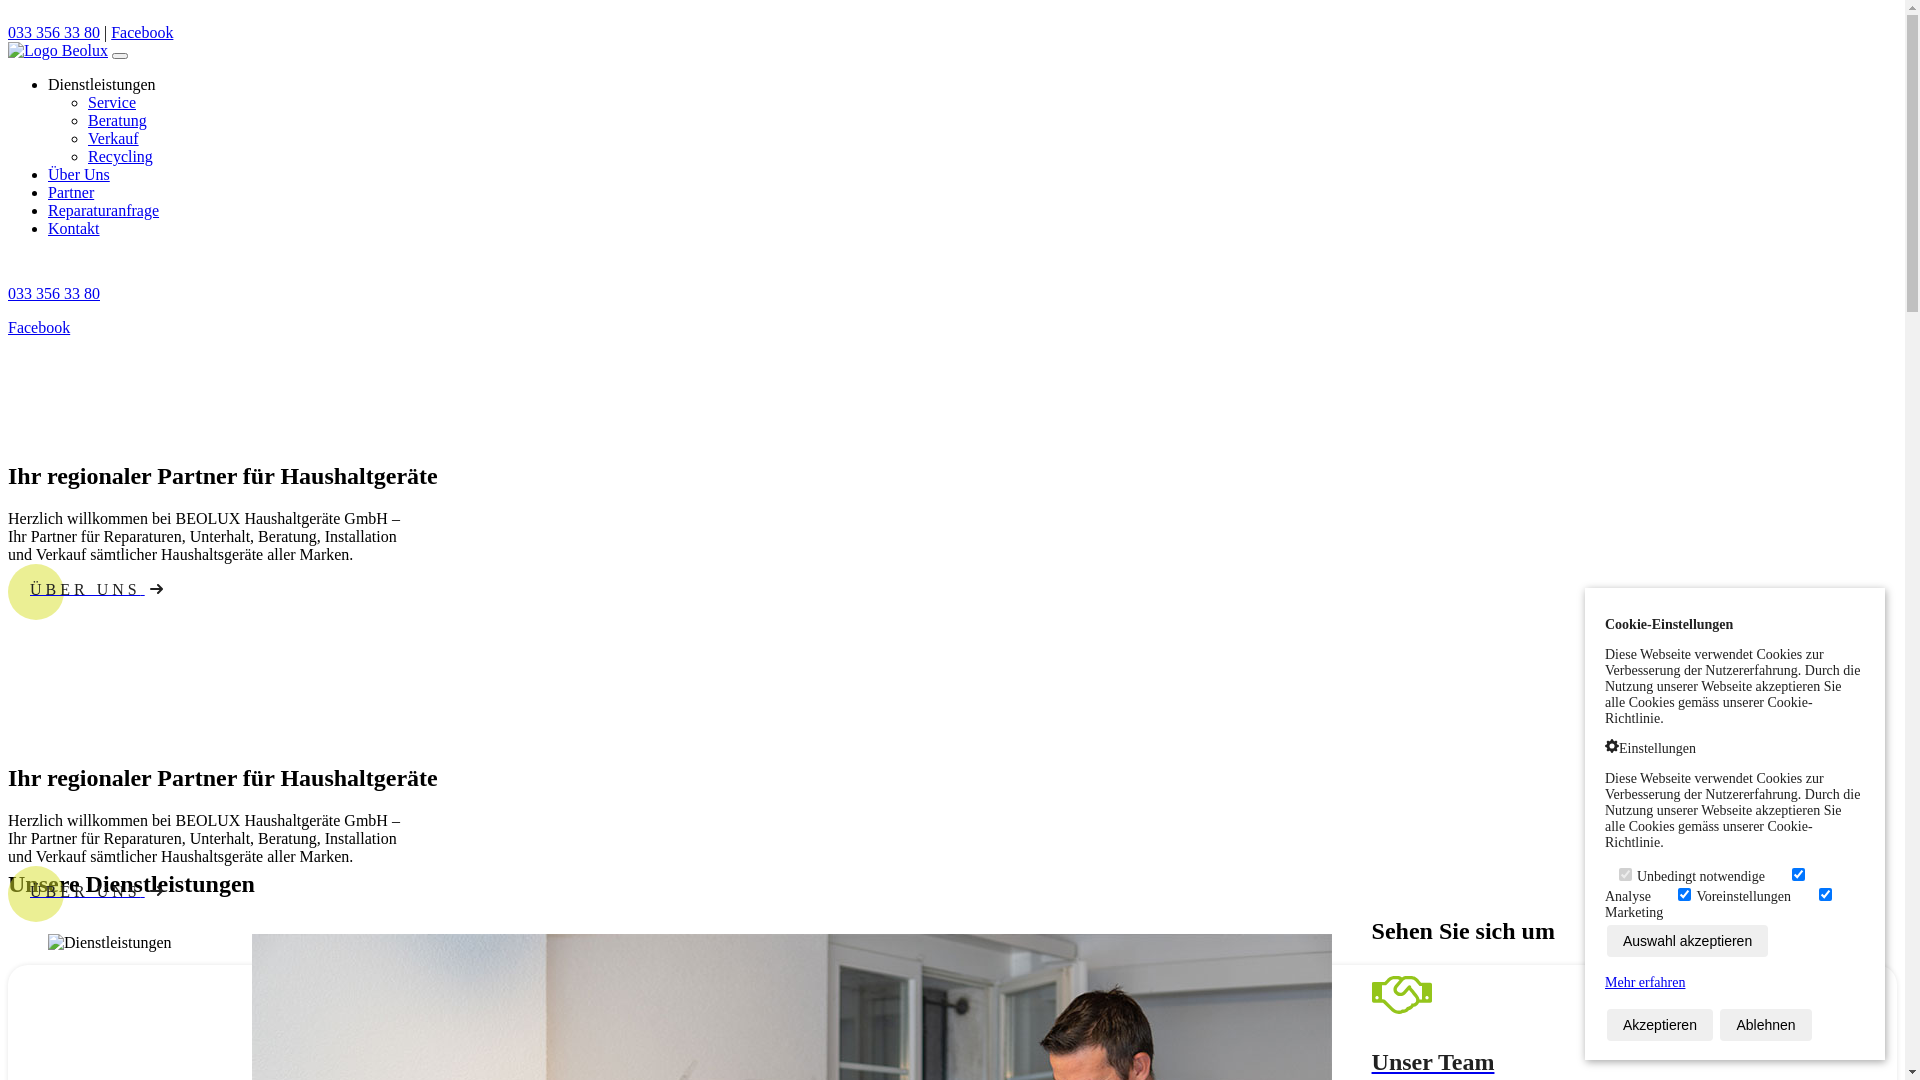  What do you see at coordinates (118, 120) in the screenshot?
I see `Beratung` at bounding box center [118, 120].